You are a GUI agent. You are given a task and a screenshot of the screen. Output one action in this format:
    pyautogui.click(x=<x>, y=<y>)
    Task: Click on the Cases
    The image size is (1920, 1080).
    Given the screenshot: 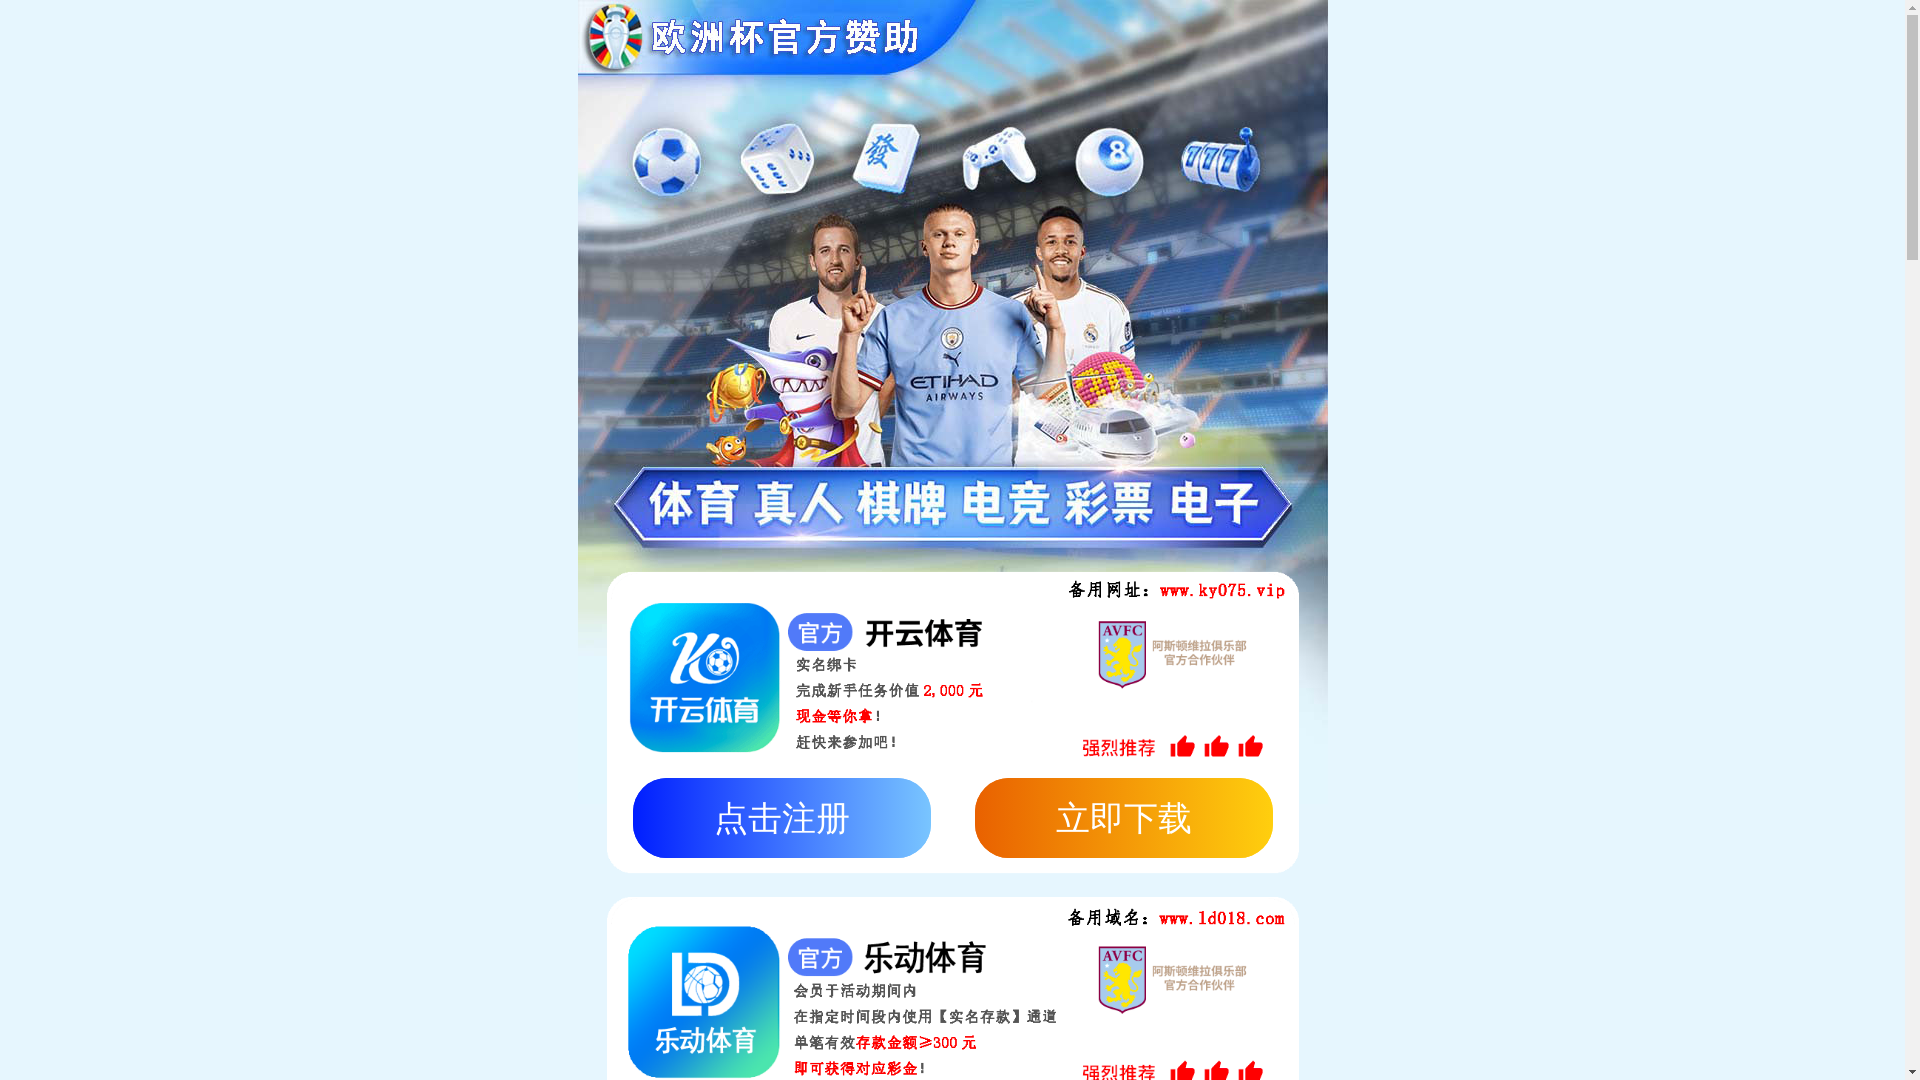 What is the action you would take?
    pyautogui.click(x=1423, y=41)
    